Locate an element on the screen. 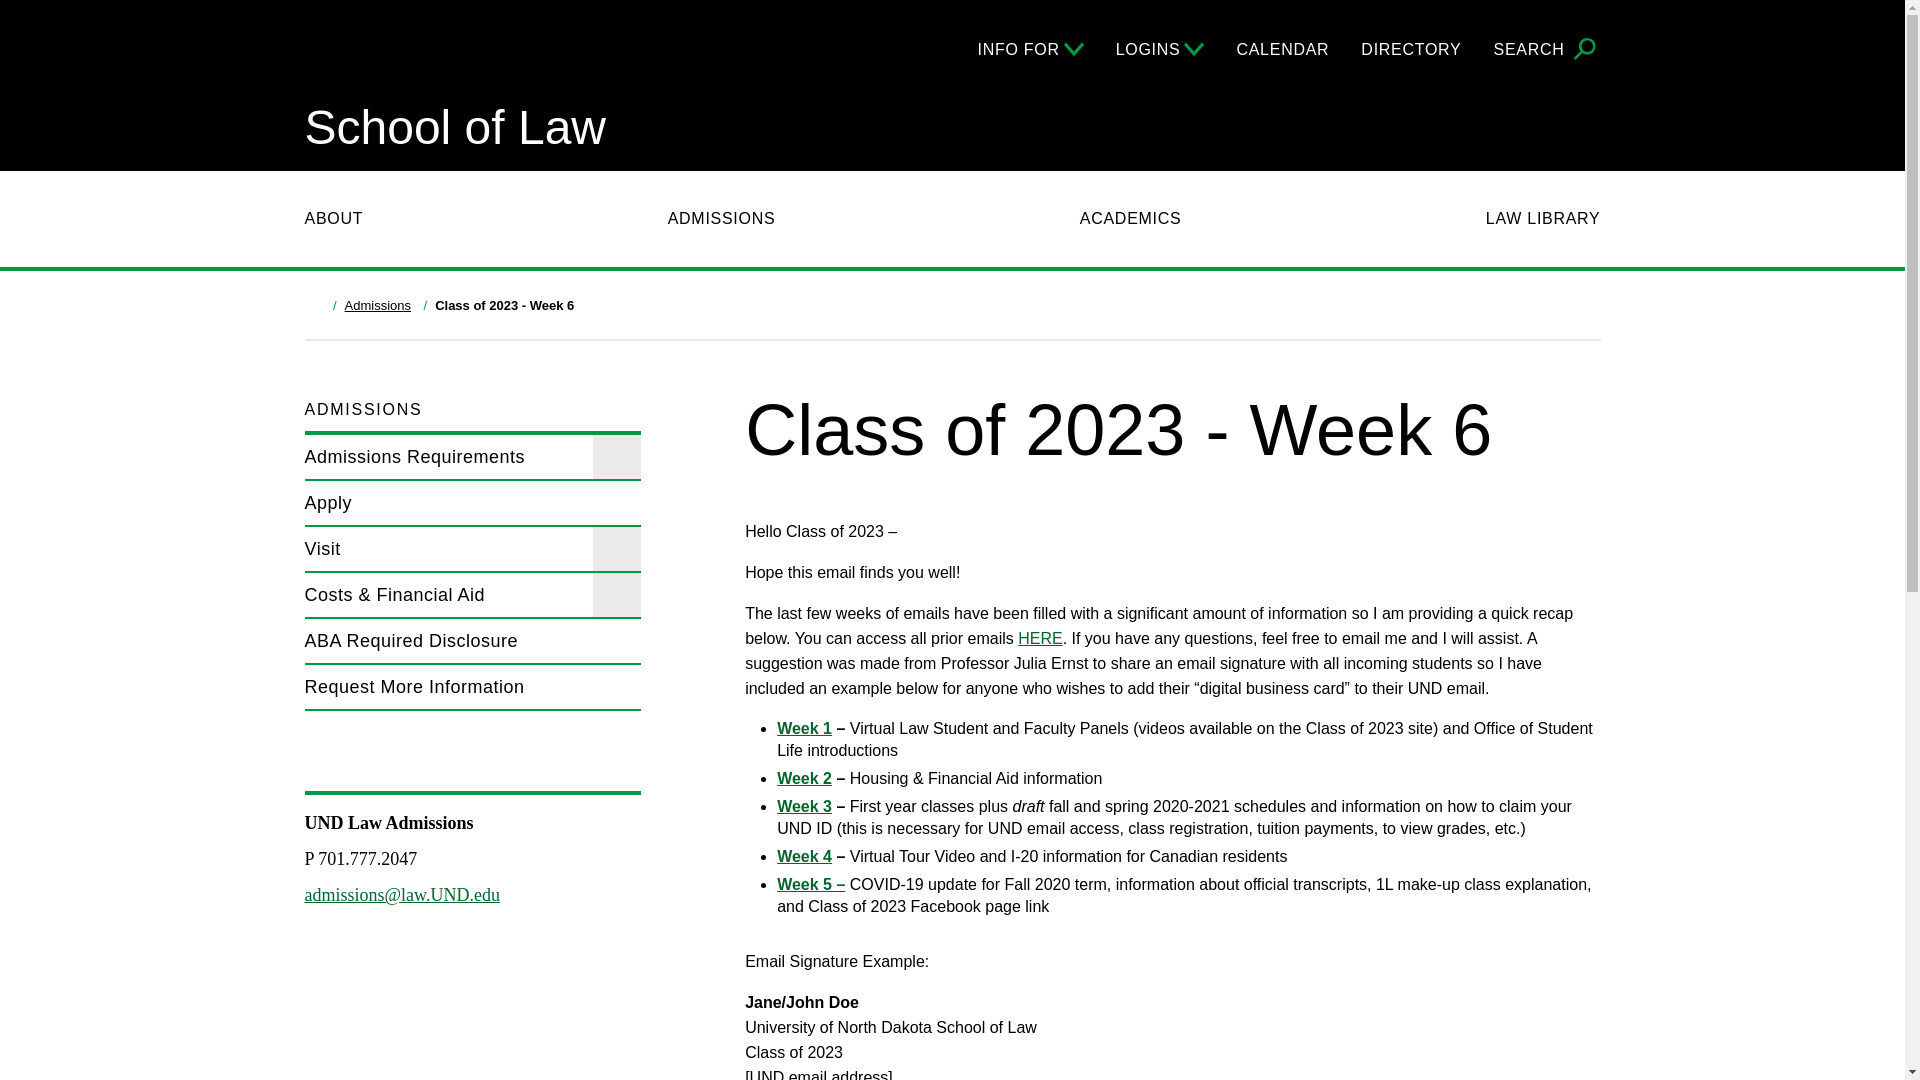 This screenshot has width=1920, height=1080. SEARCH is located at coordinates (1547, 50).